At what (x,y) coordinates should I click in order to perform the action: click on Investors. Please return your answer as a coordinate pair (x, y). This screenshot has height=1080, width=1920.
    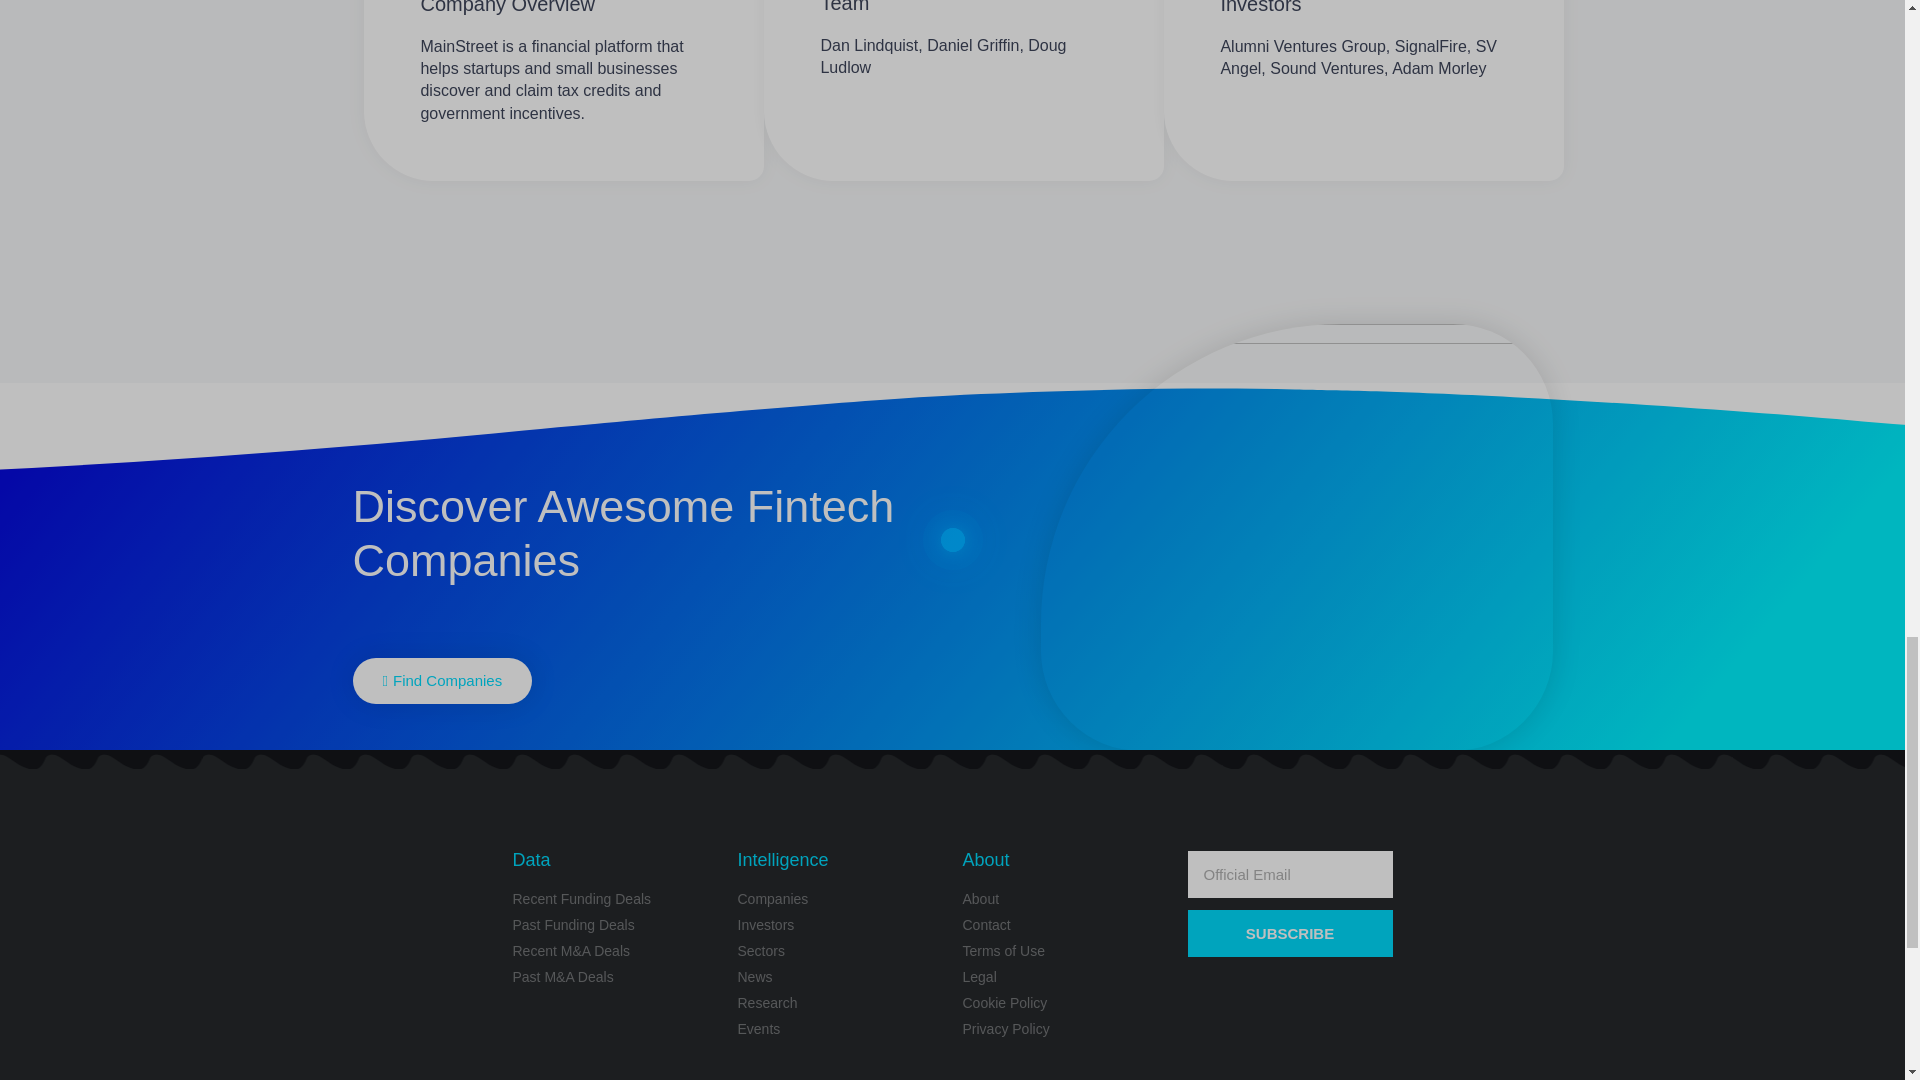
    Looking at the image, I should click on (840, 925).